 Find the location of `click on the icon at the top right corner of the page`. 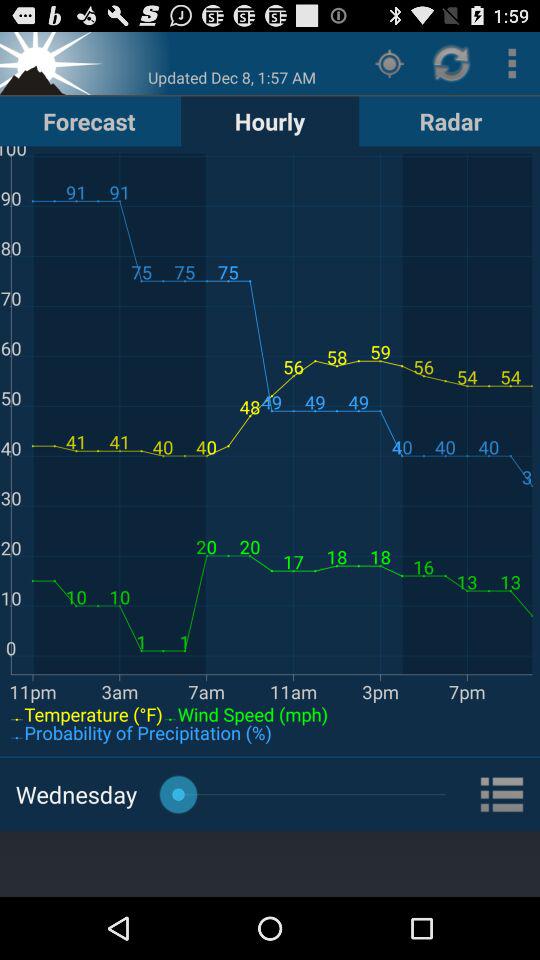

click on the icon at the top right corner of the page is located at coordinates (512, 63).